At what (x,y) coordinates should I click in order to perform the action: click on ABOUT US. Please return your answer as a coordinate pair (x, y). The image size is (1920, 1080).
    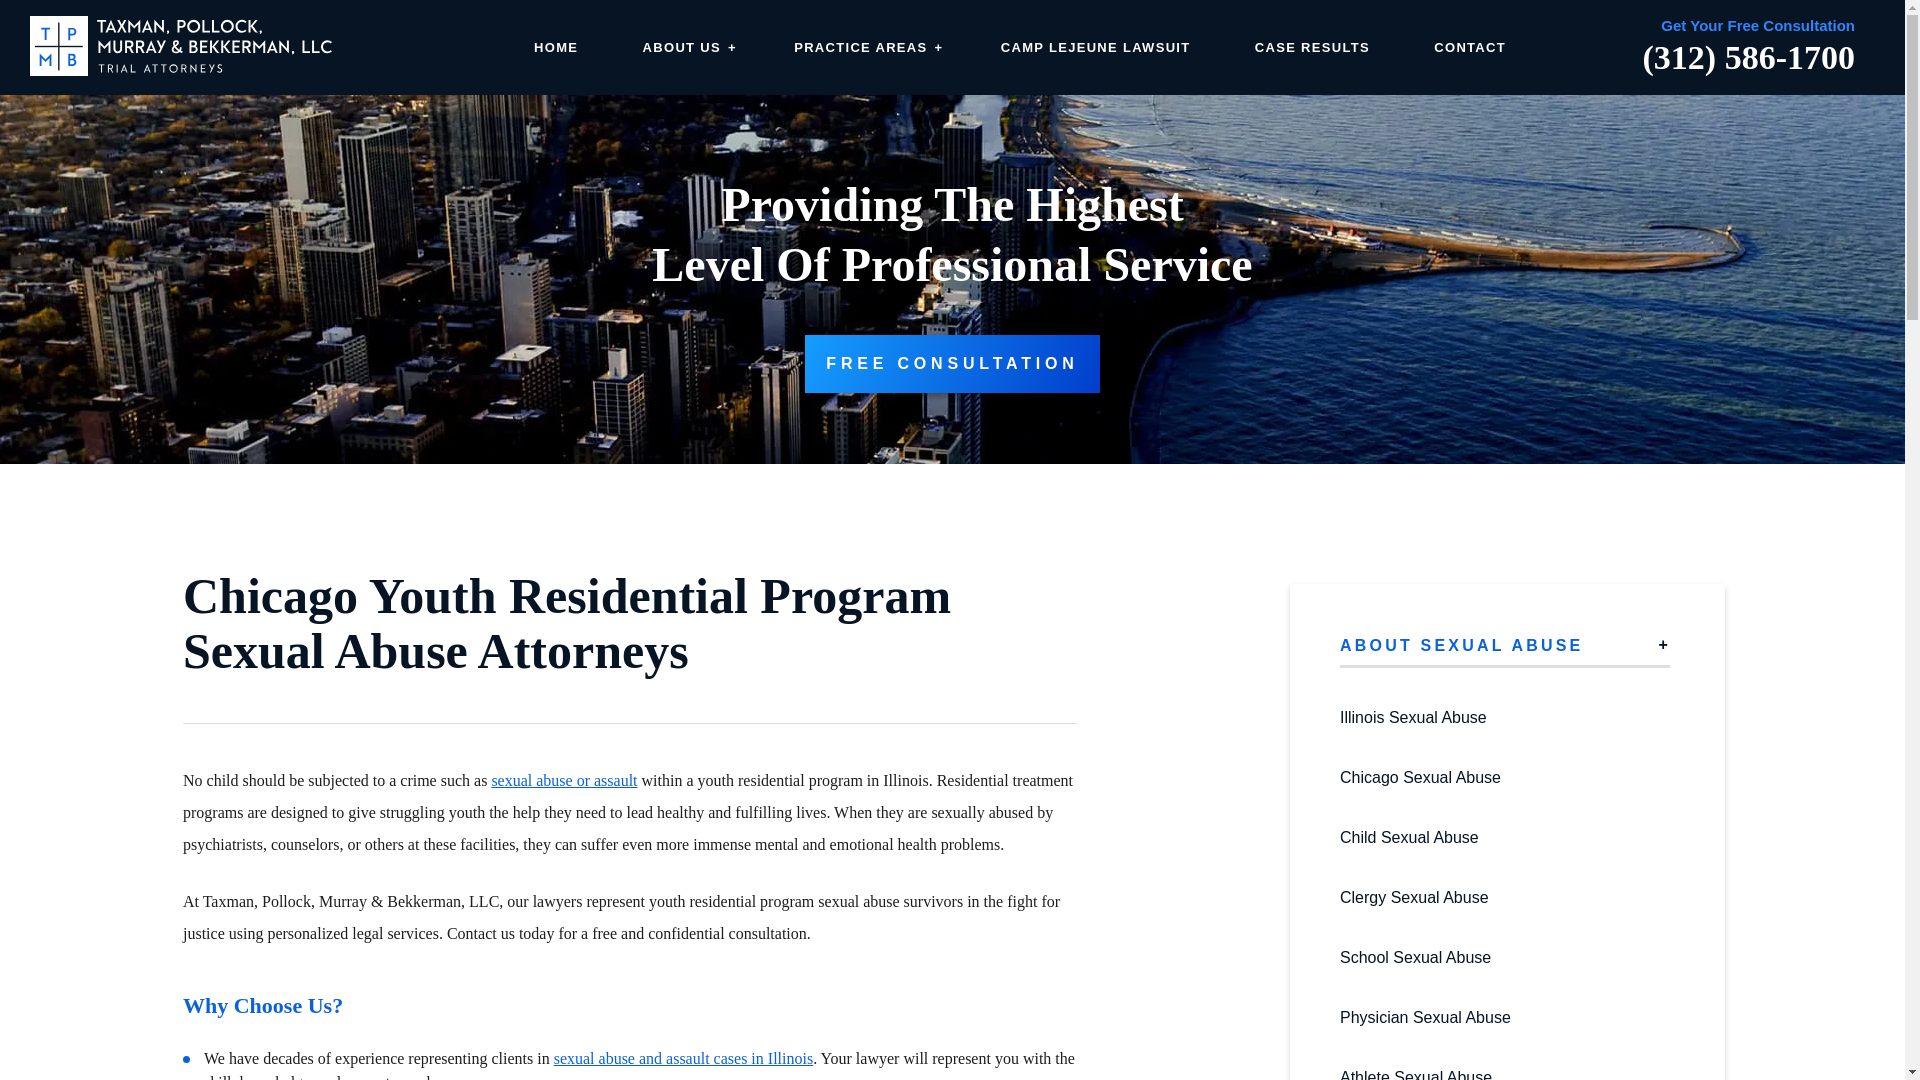
    Looking at the image, I should click on (686, 48).